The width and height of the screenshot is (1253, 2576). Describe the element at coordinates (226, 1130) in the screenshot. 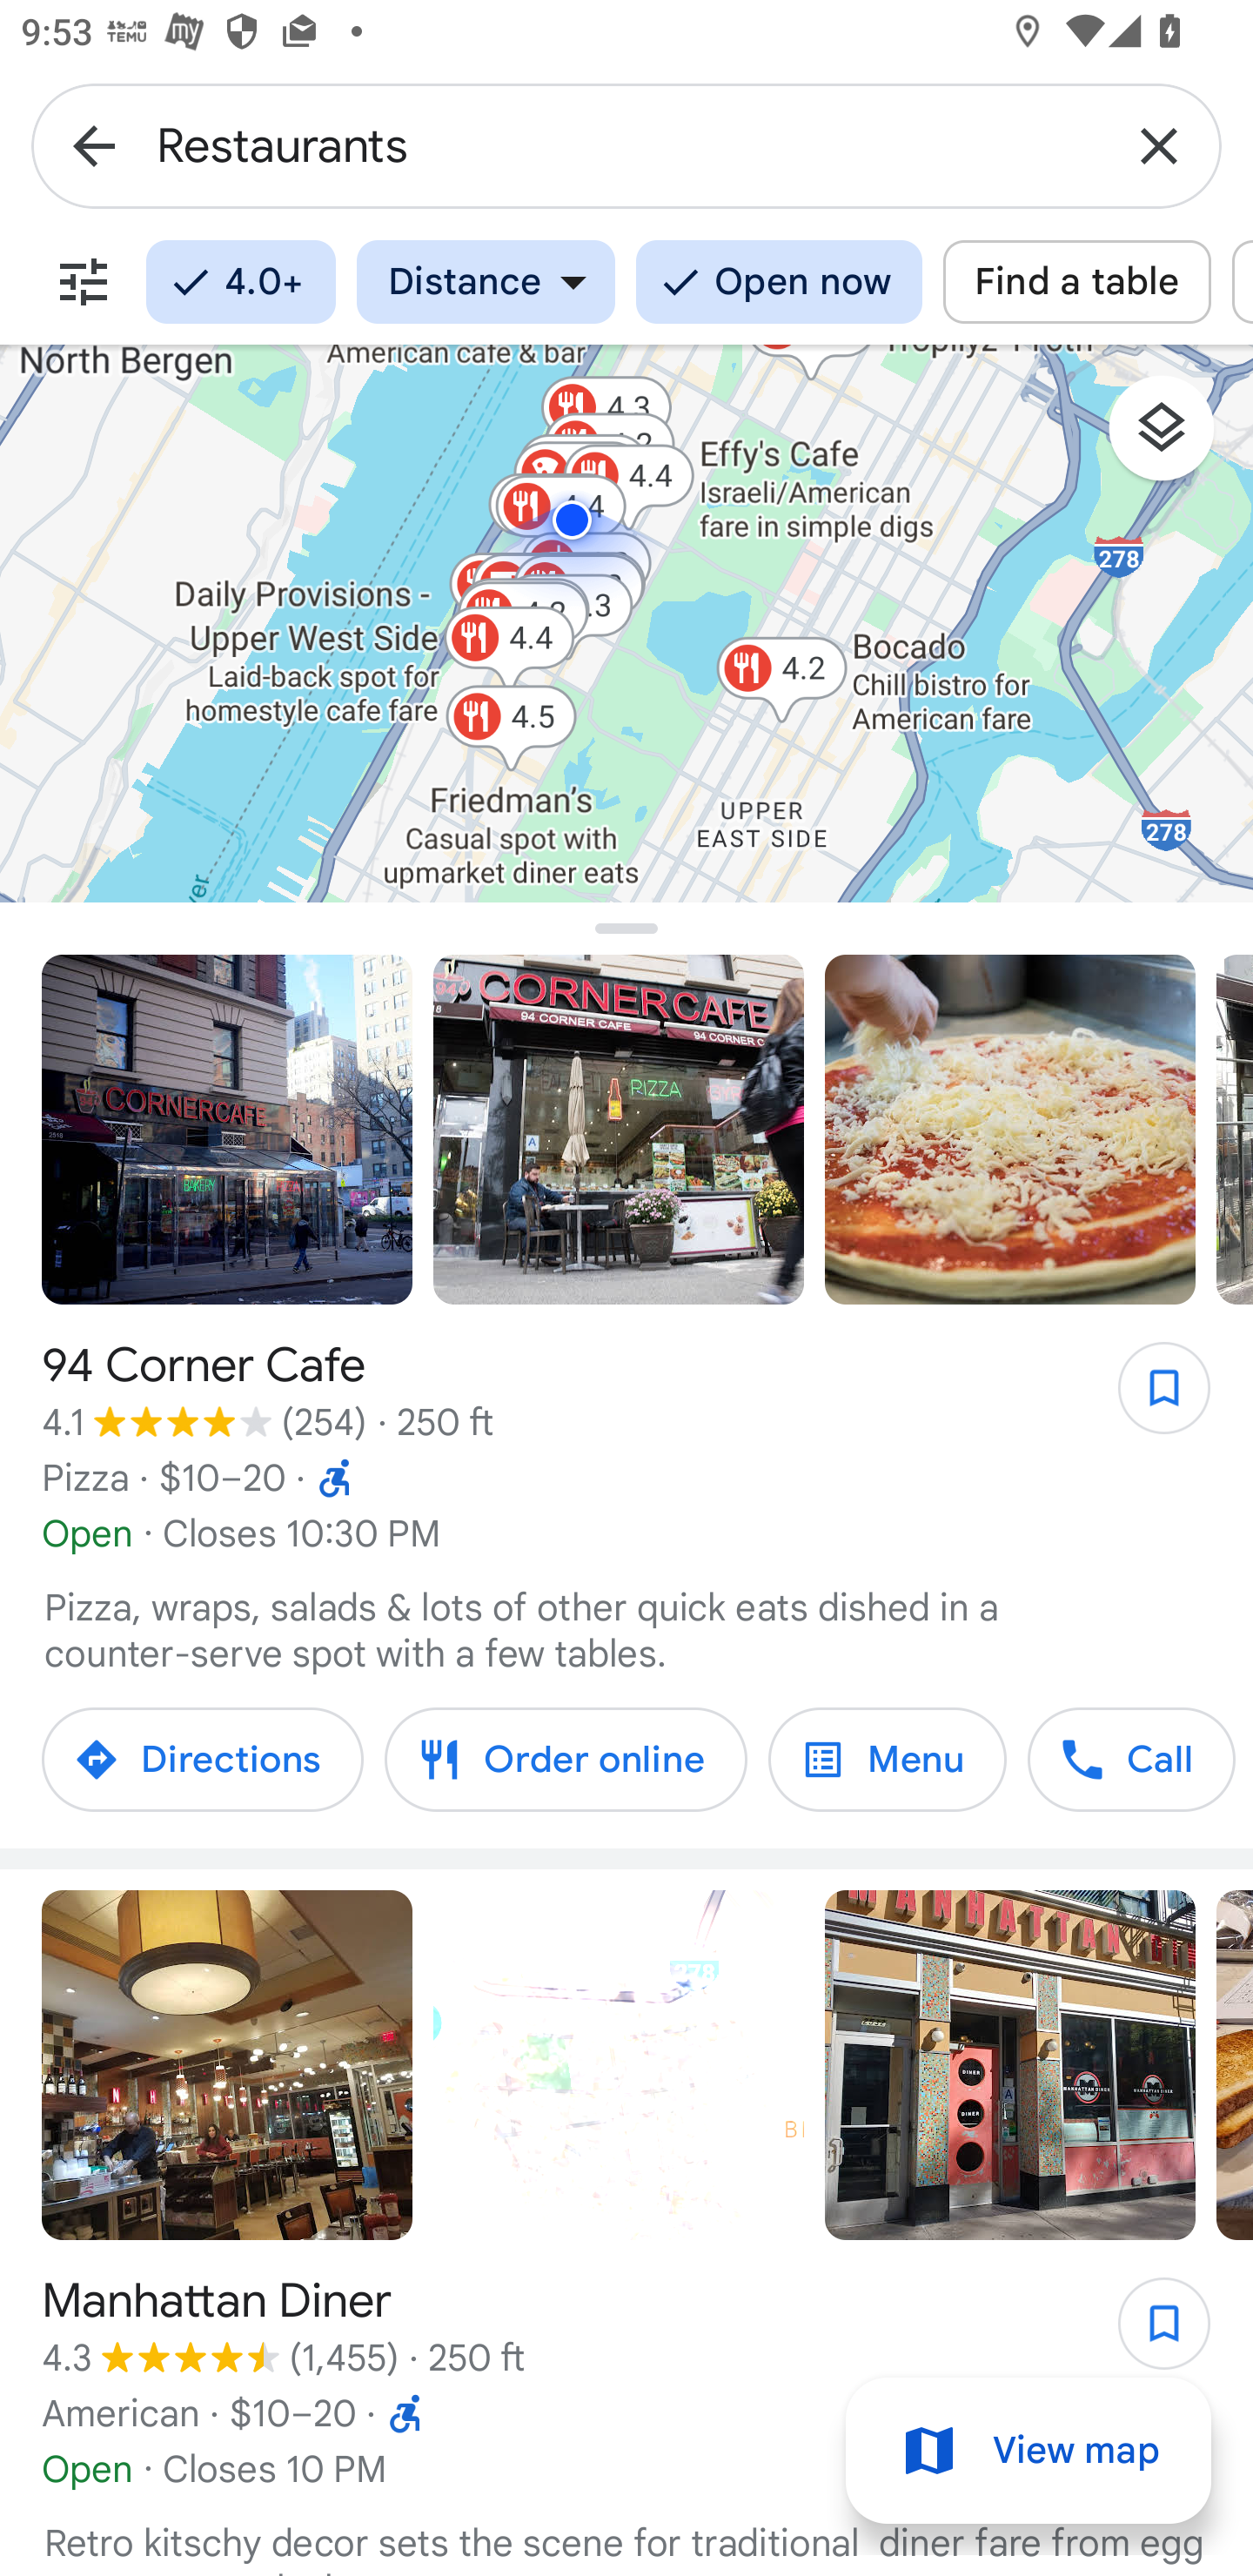

I see `Photo` at that location.